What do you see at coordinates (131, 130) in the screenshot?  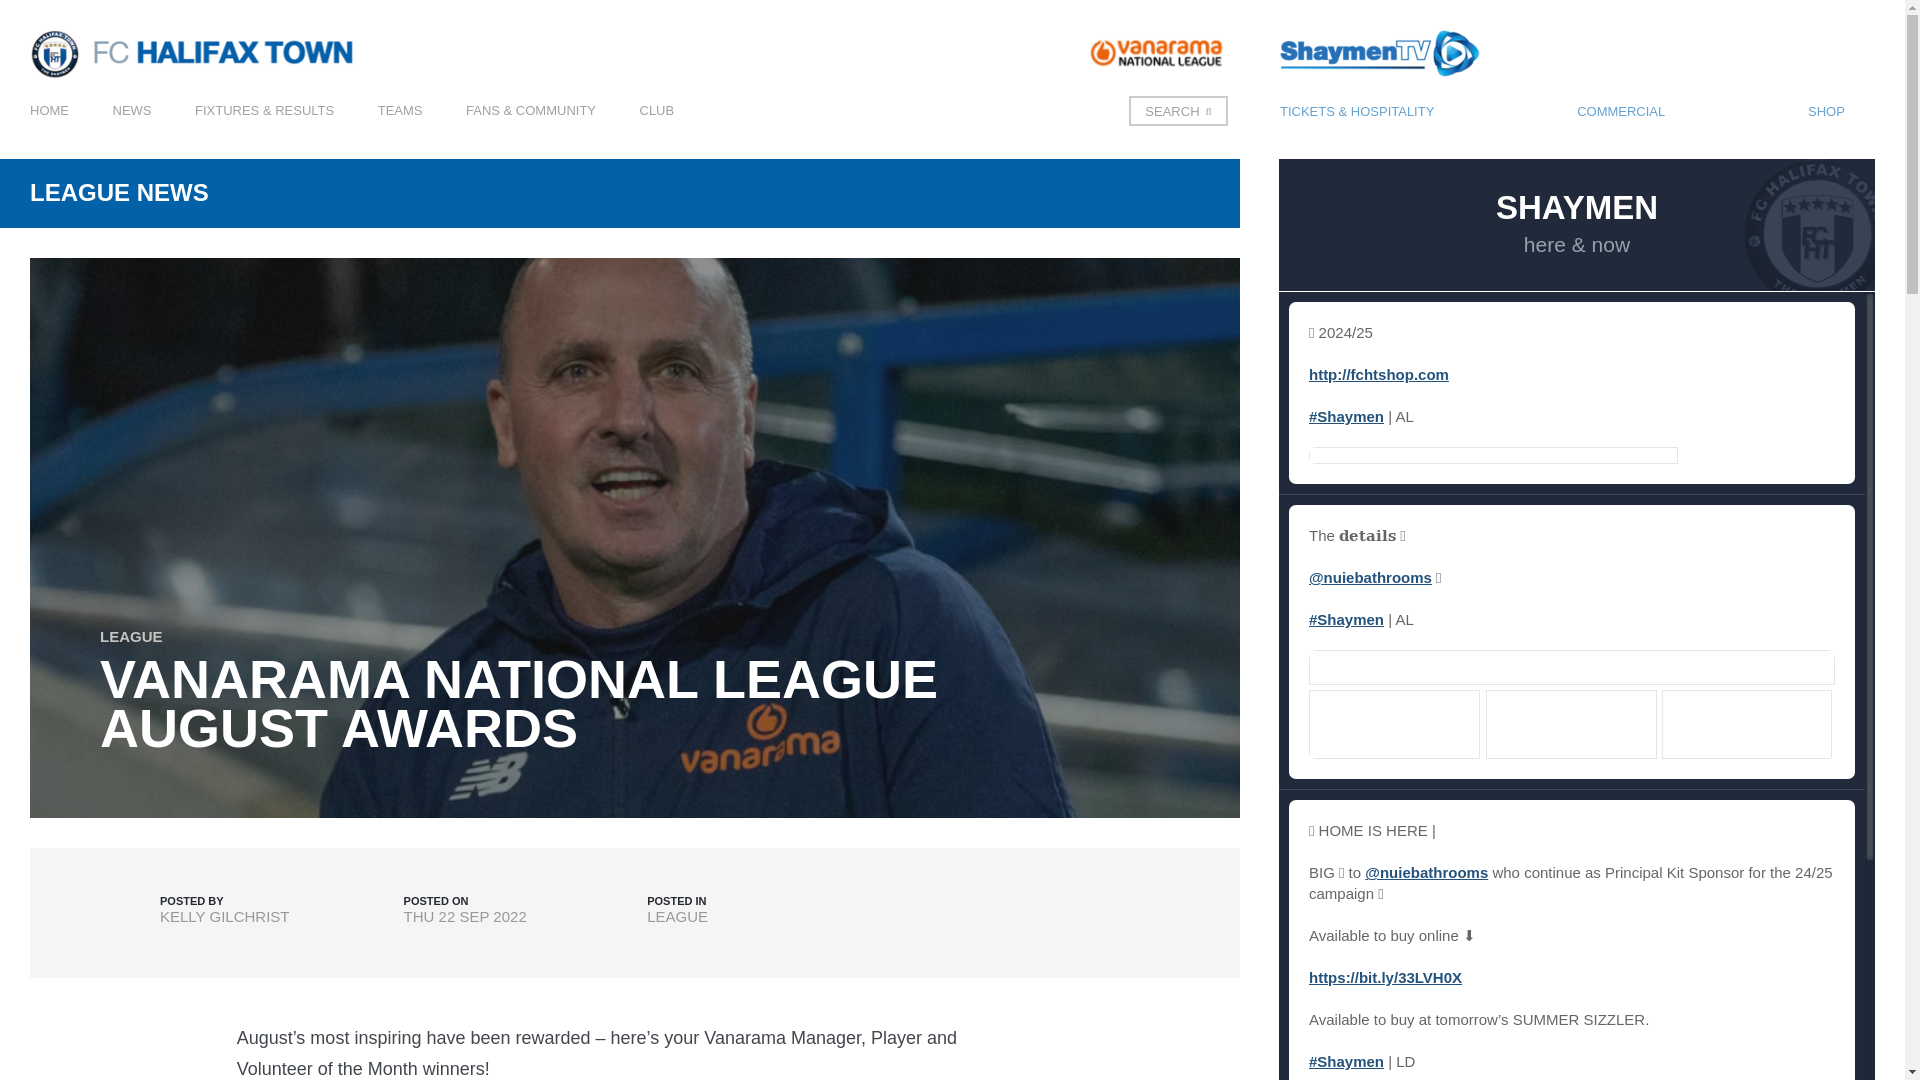 I see `NEWS` at bounding box center [131, 130].